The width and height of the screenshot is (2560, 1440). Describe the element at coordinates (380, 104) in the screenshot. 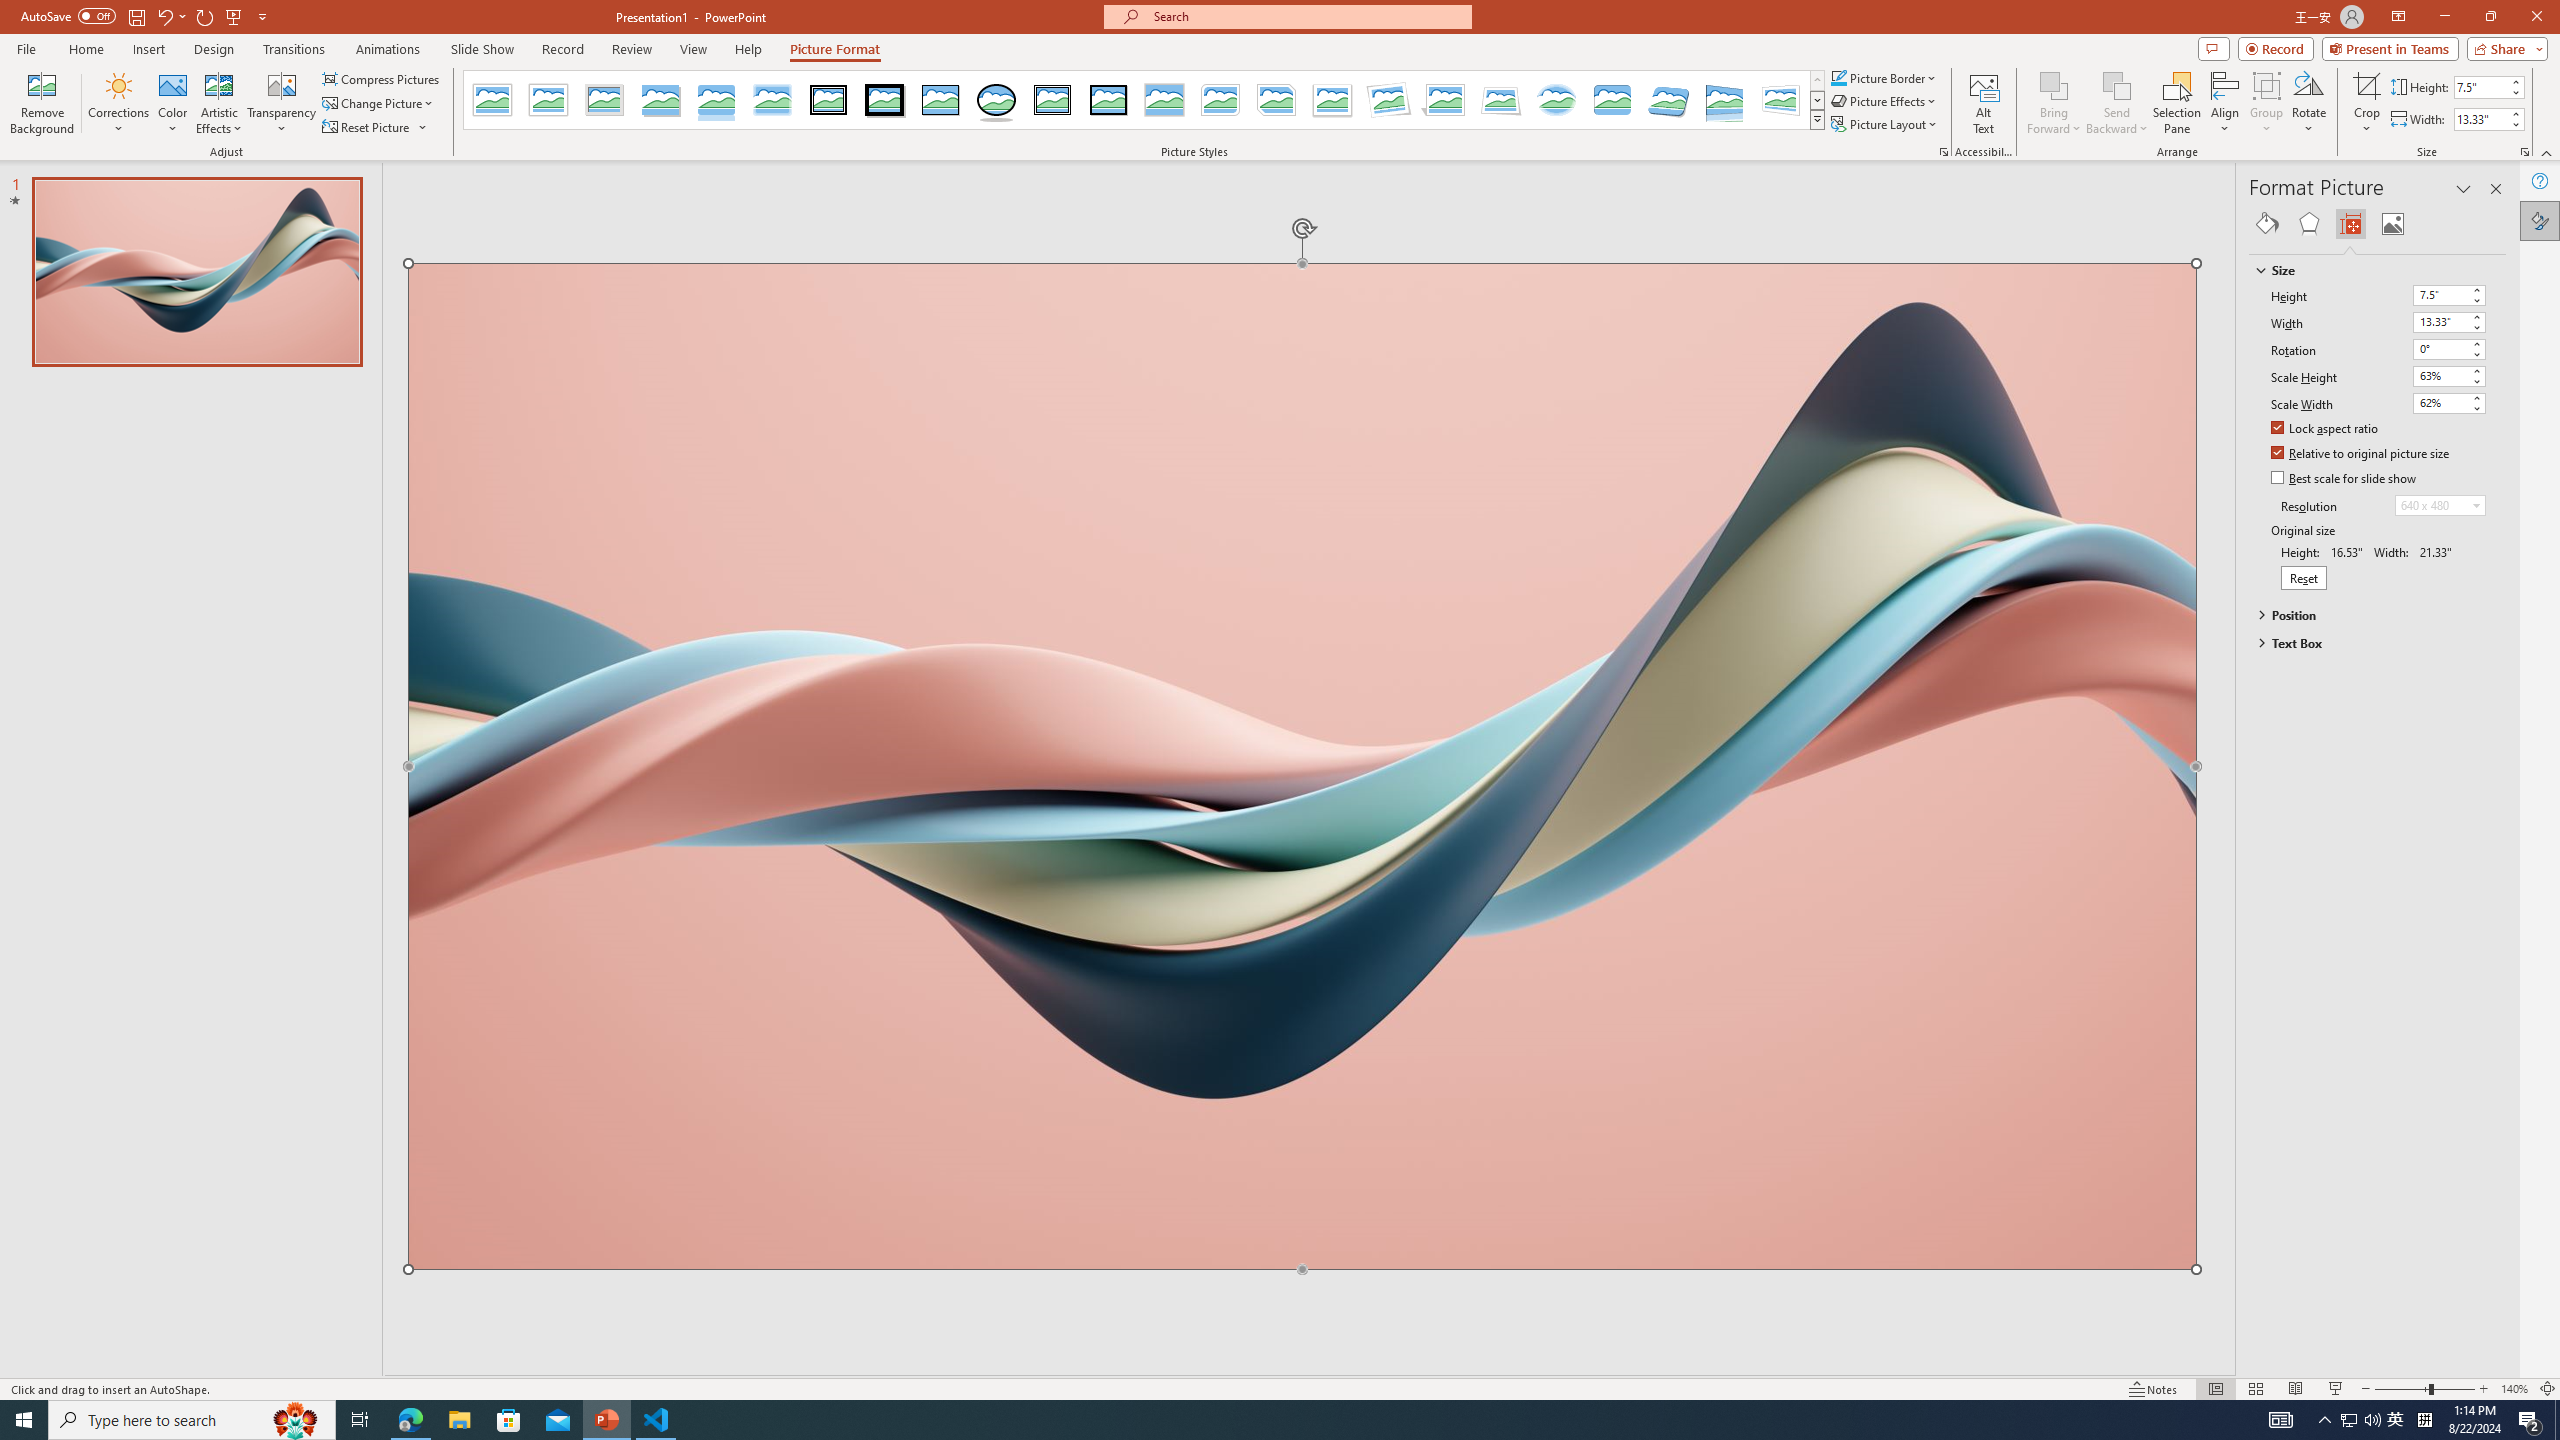

I see `Change Picture` at that location.